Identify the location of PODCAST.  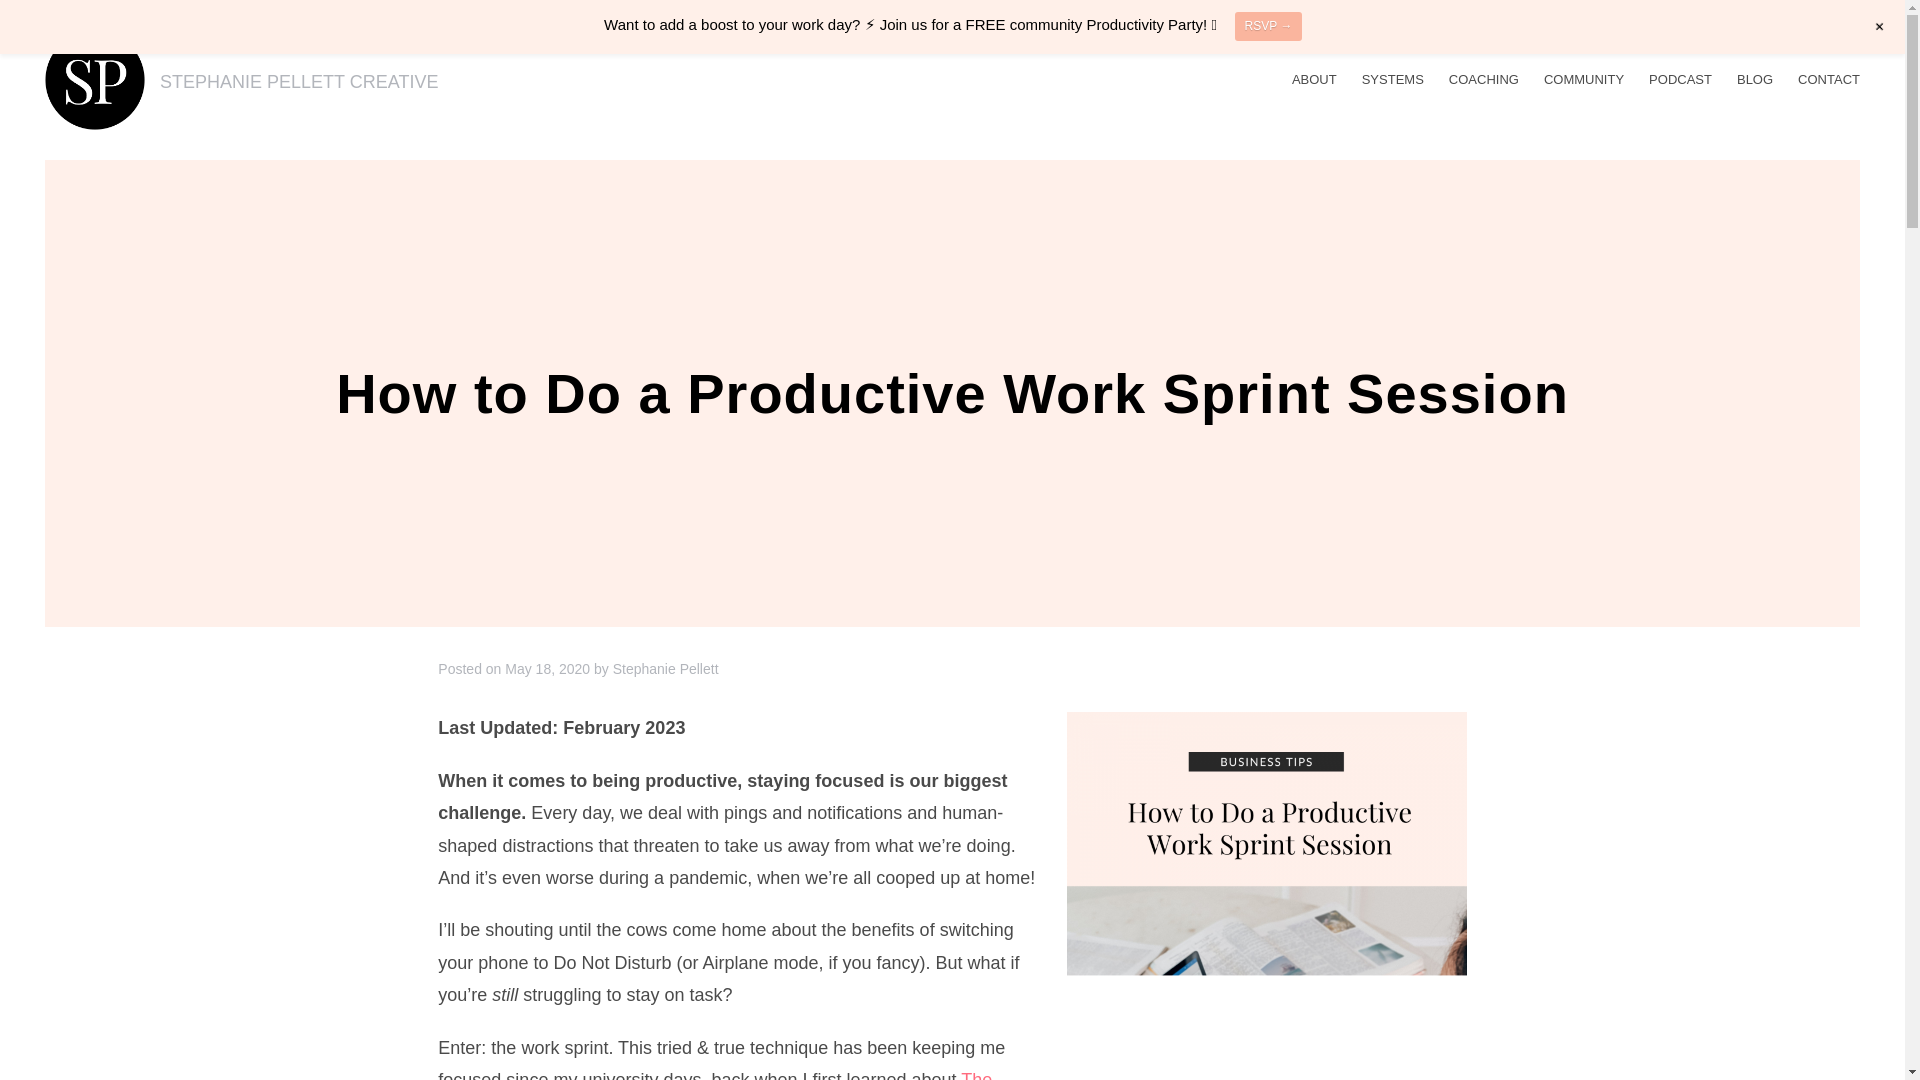
(1680, 79).